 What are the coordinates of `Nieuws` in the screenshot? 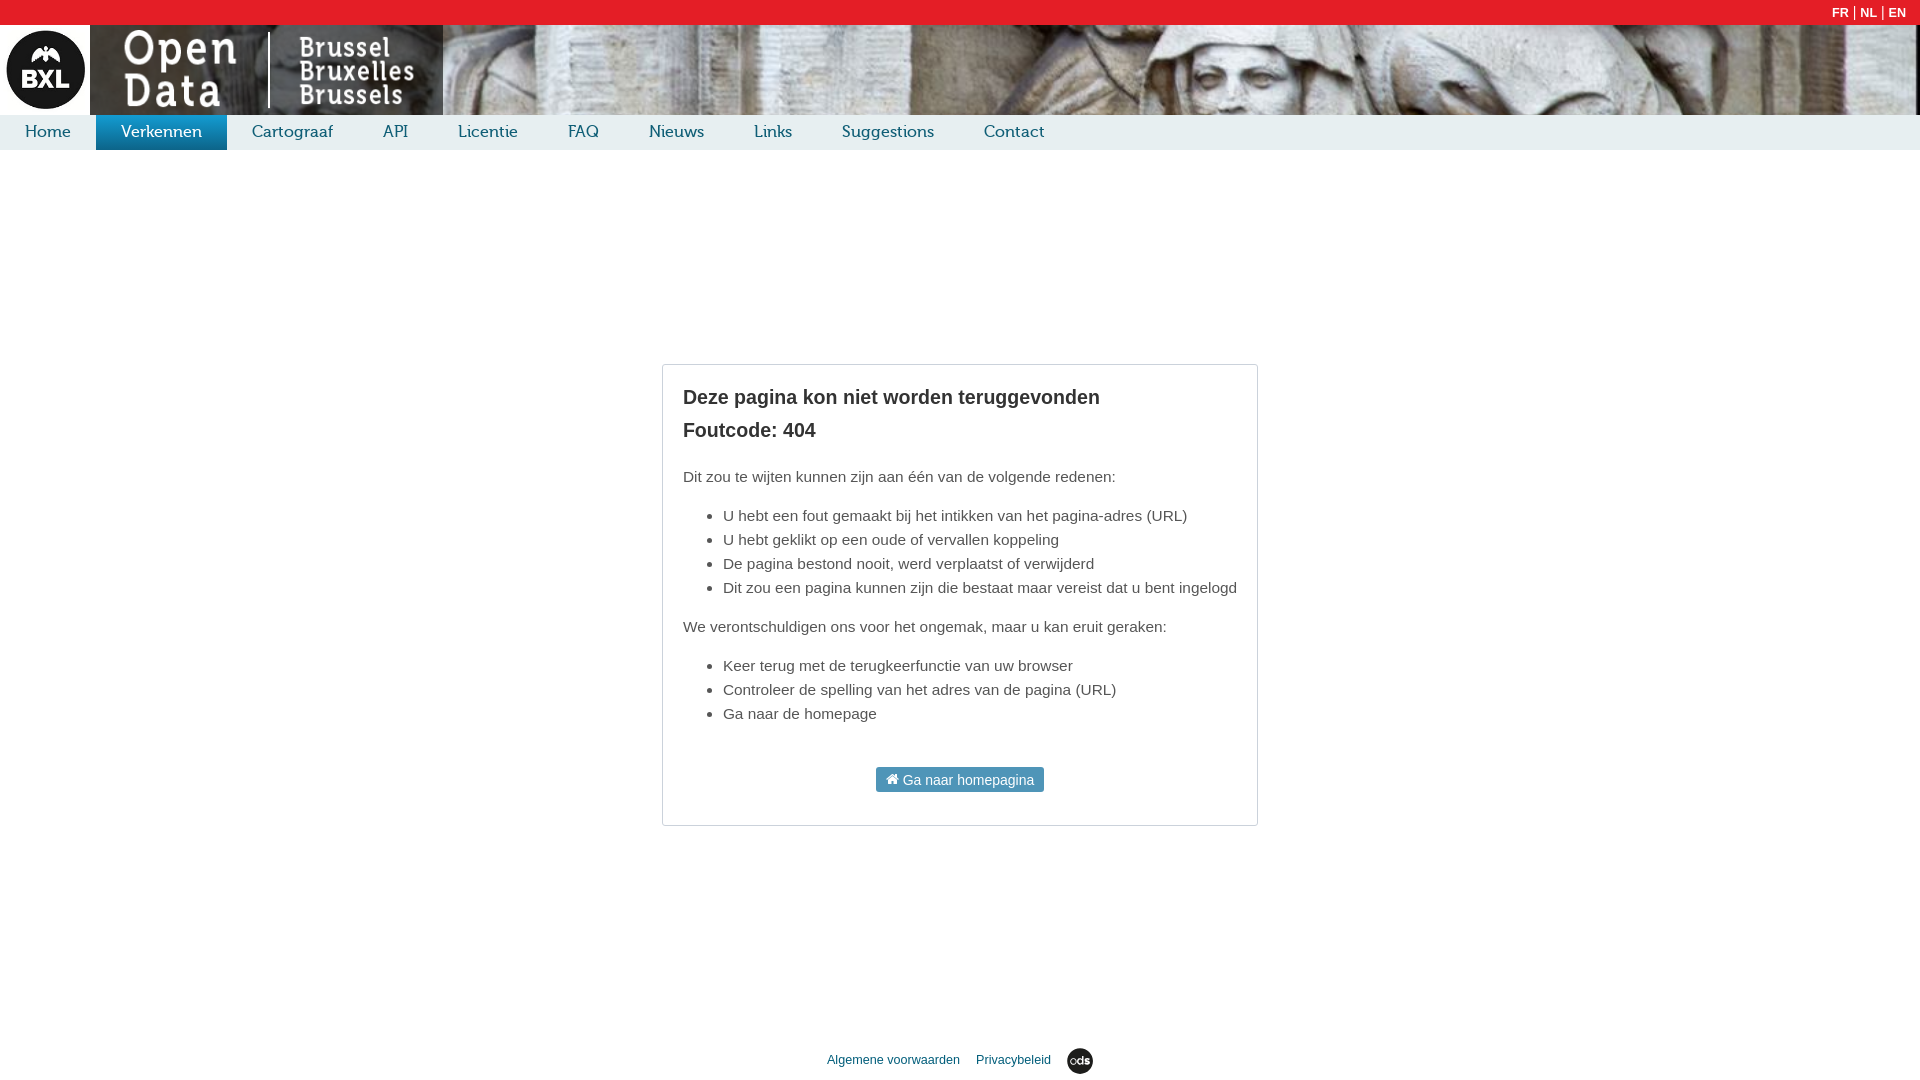 It's located at (676, 132).